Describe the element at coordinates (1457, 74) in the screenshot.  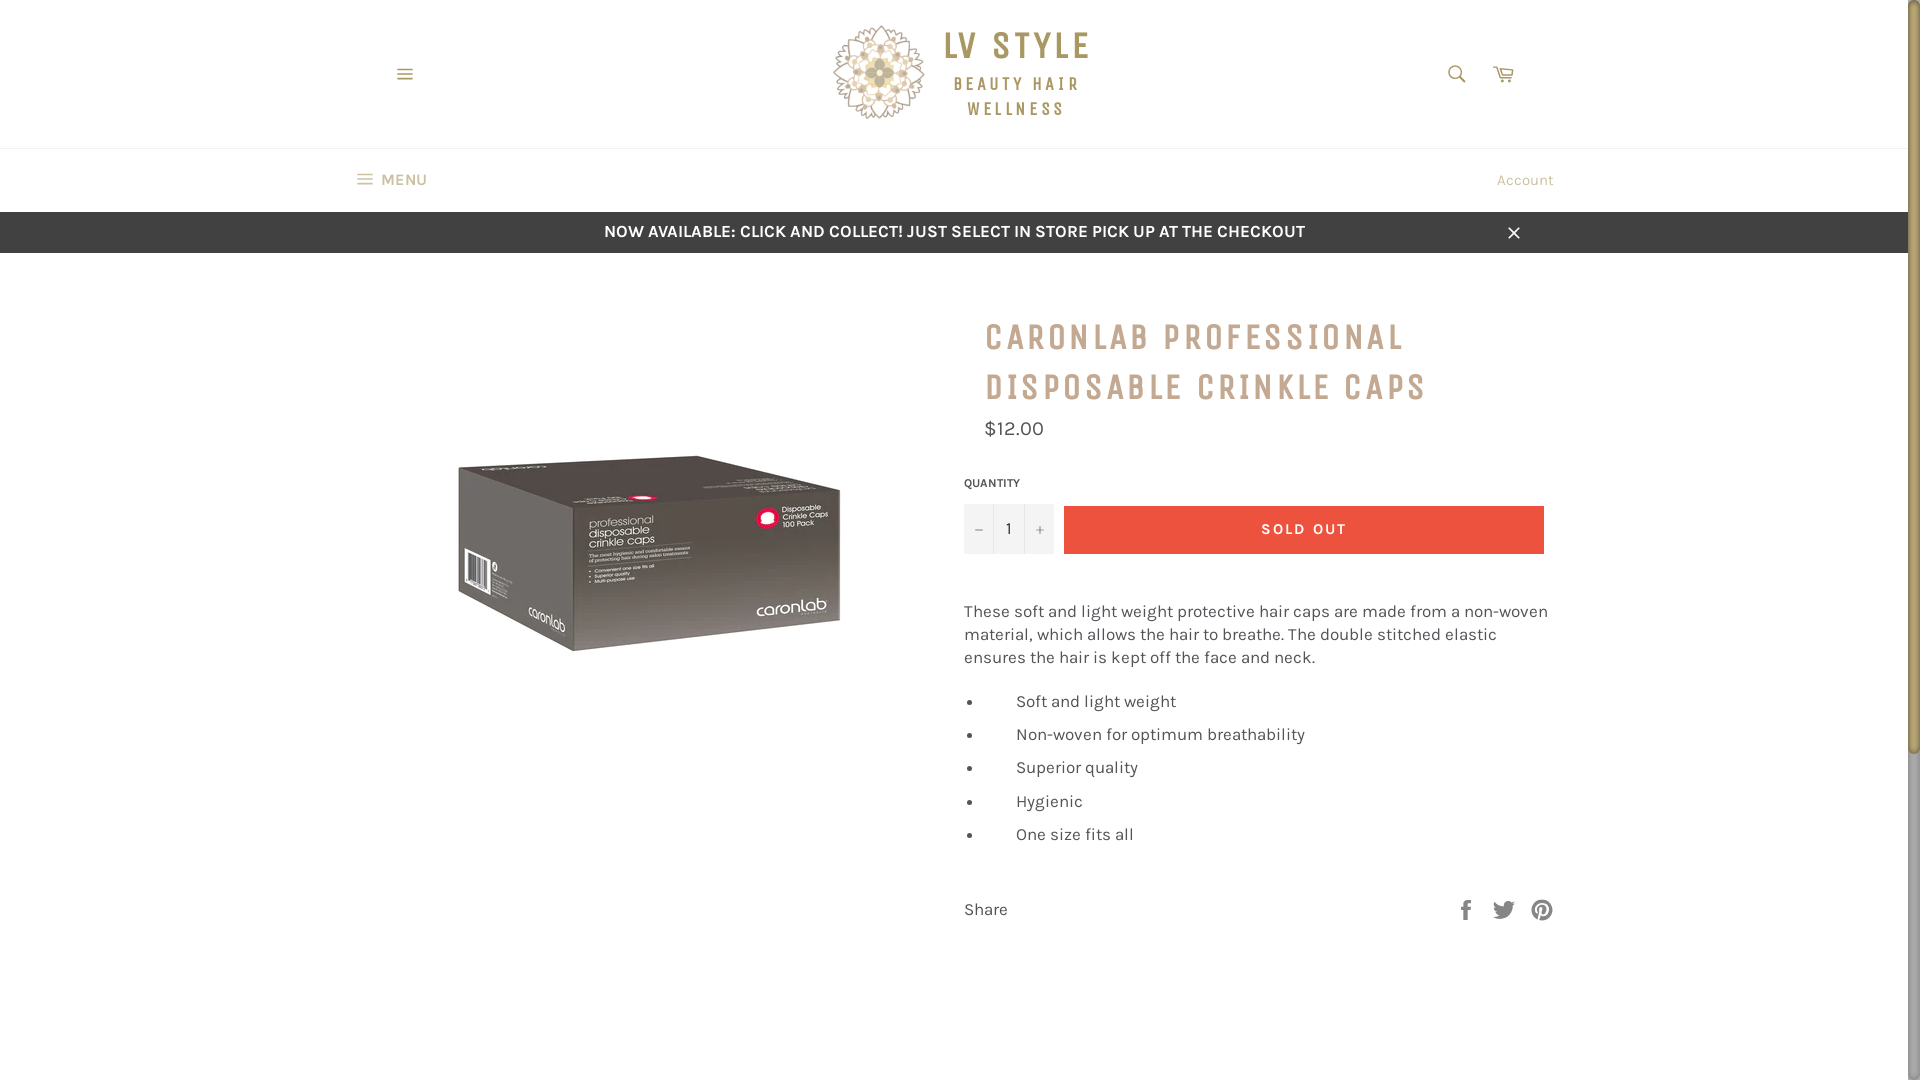
I see `Search` at that location.